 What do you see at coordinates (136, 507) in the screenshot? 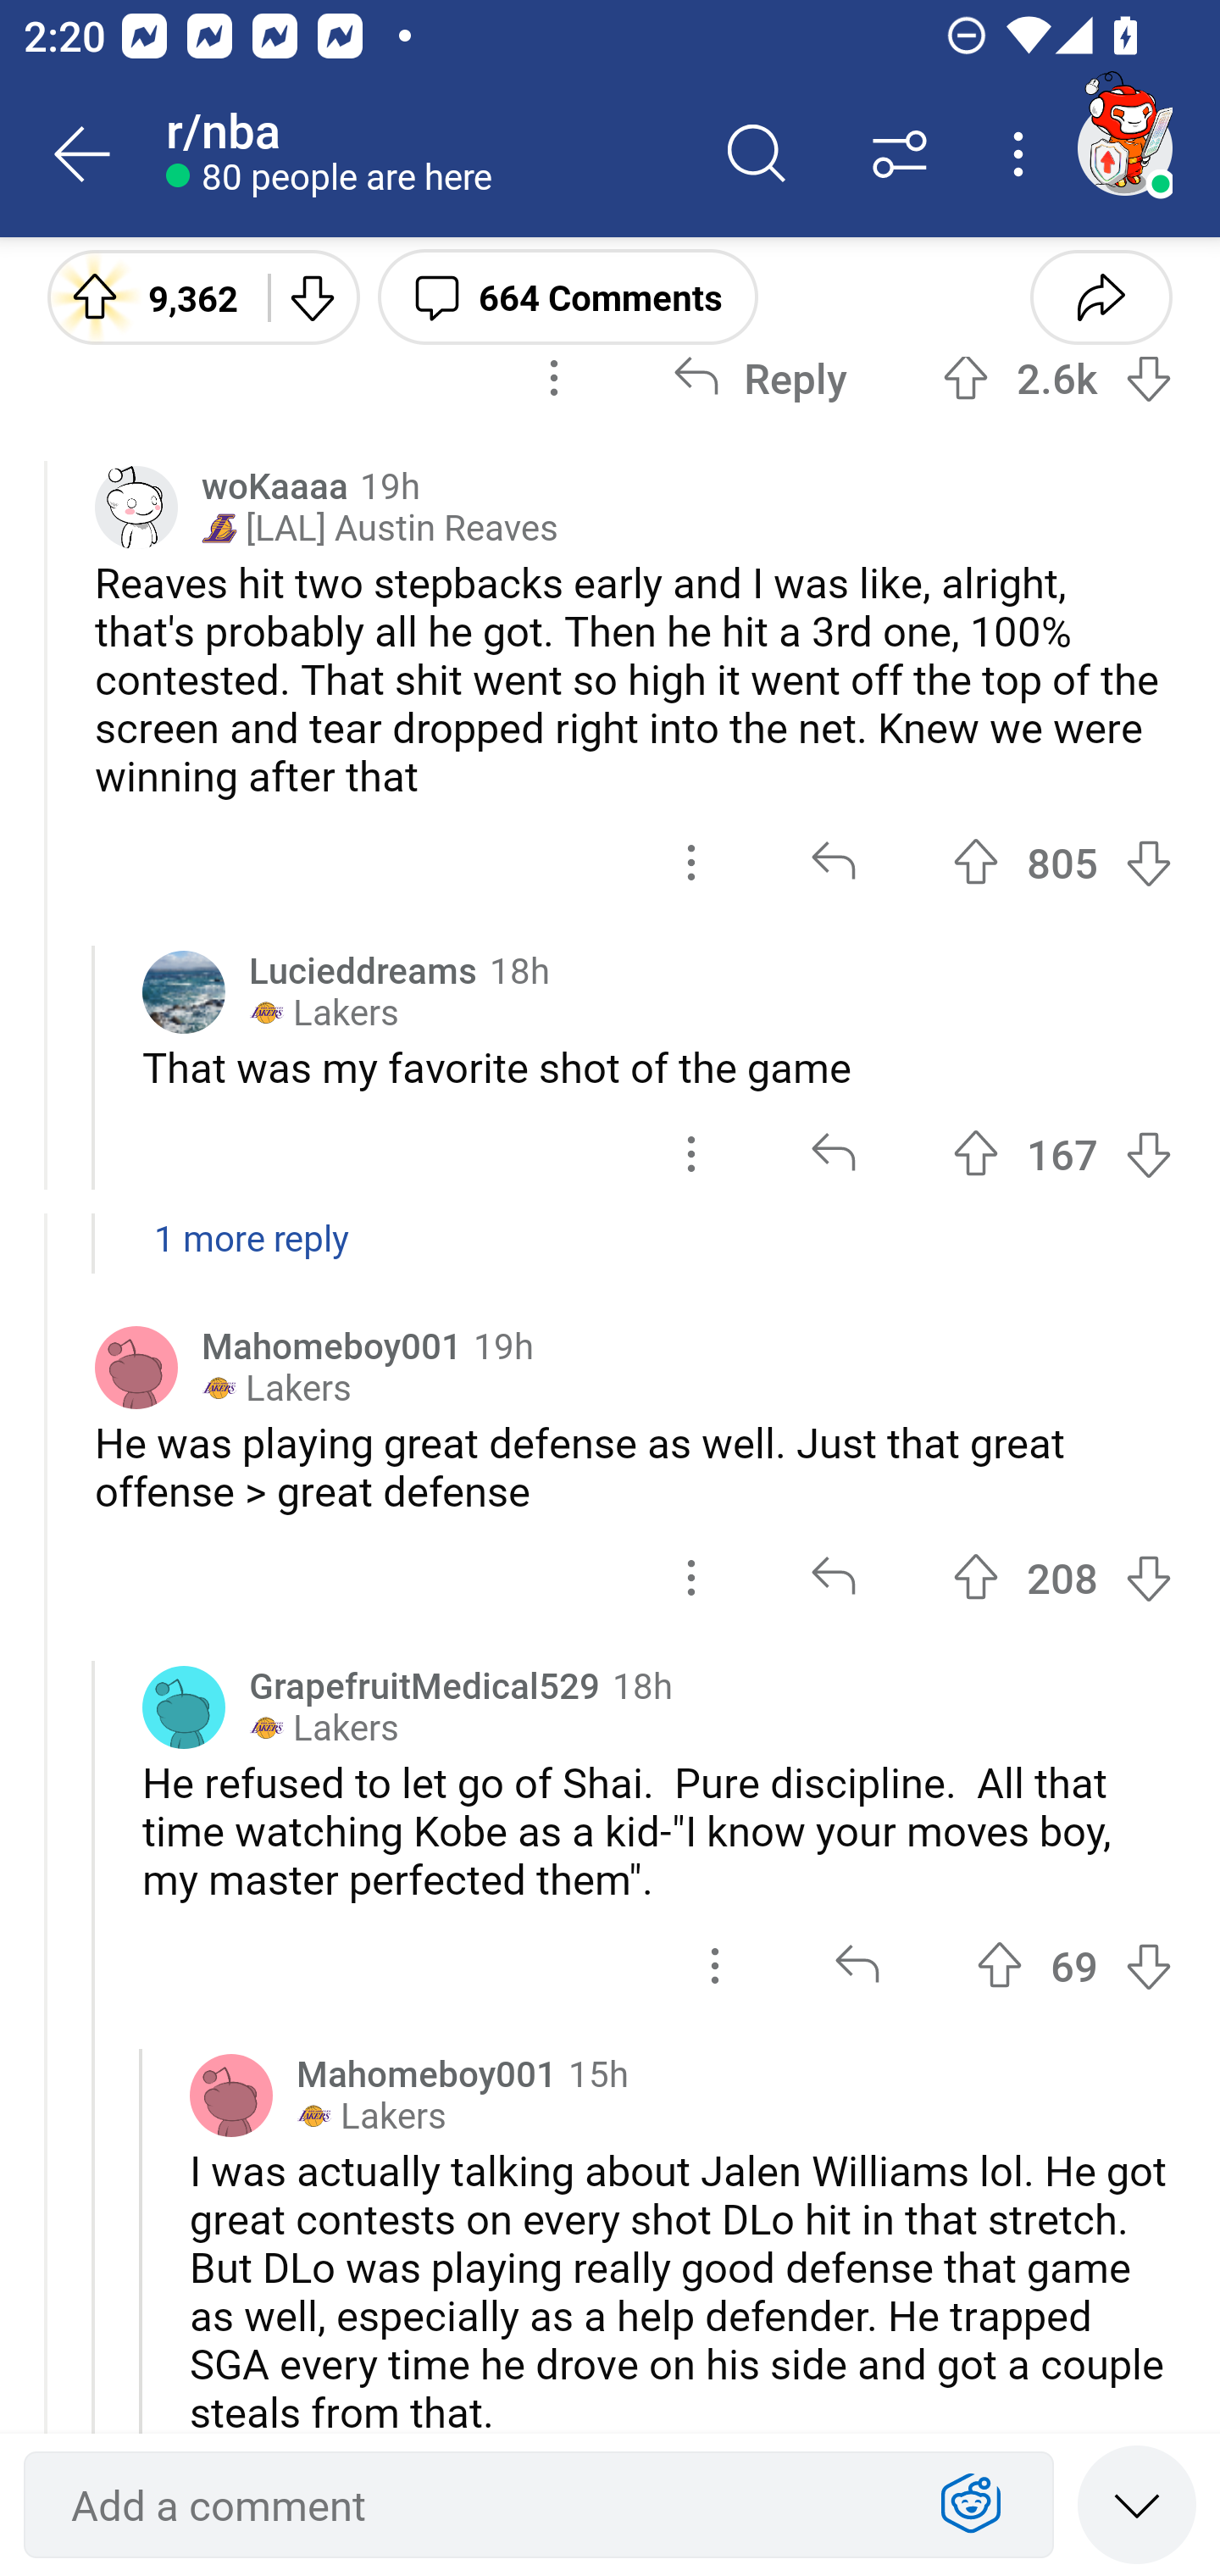
I see `Custom avatar` at bounding box center [136, 507].